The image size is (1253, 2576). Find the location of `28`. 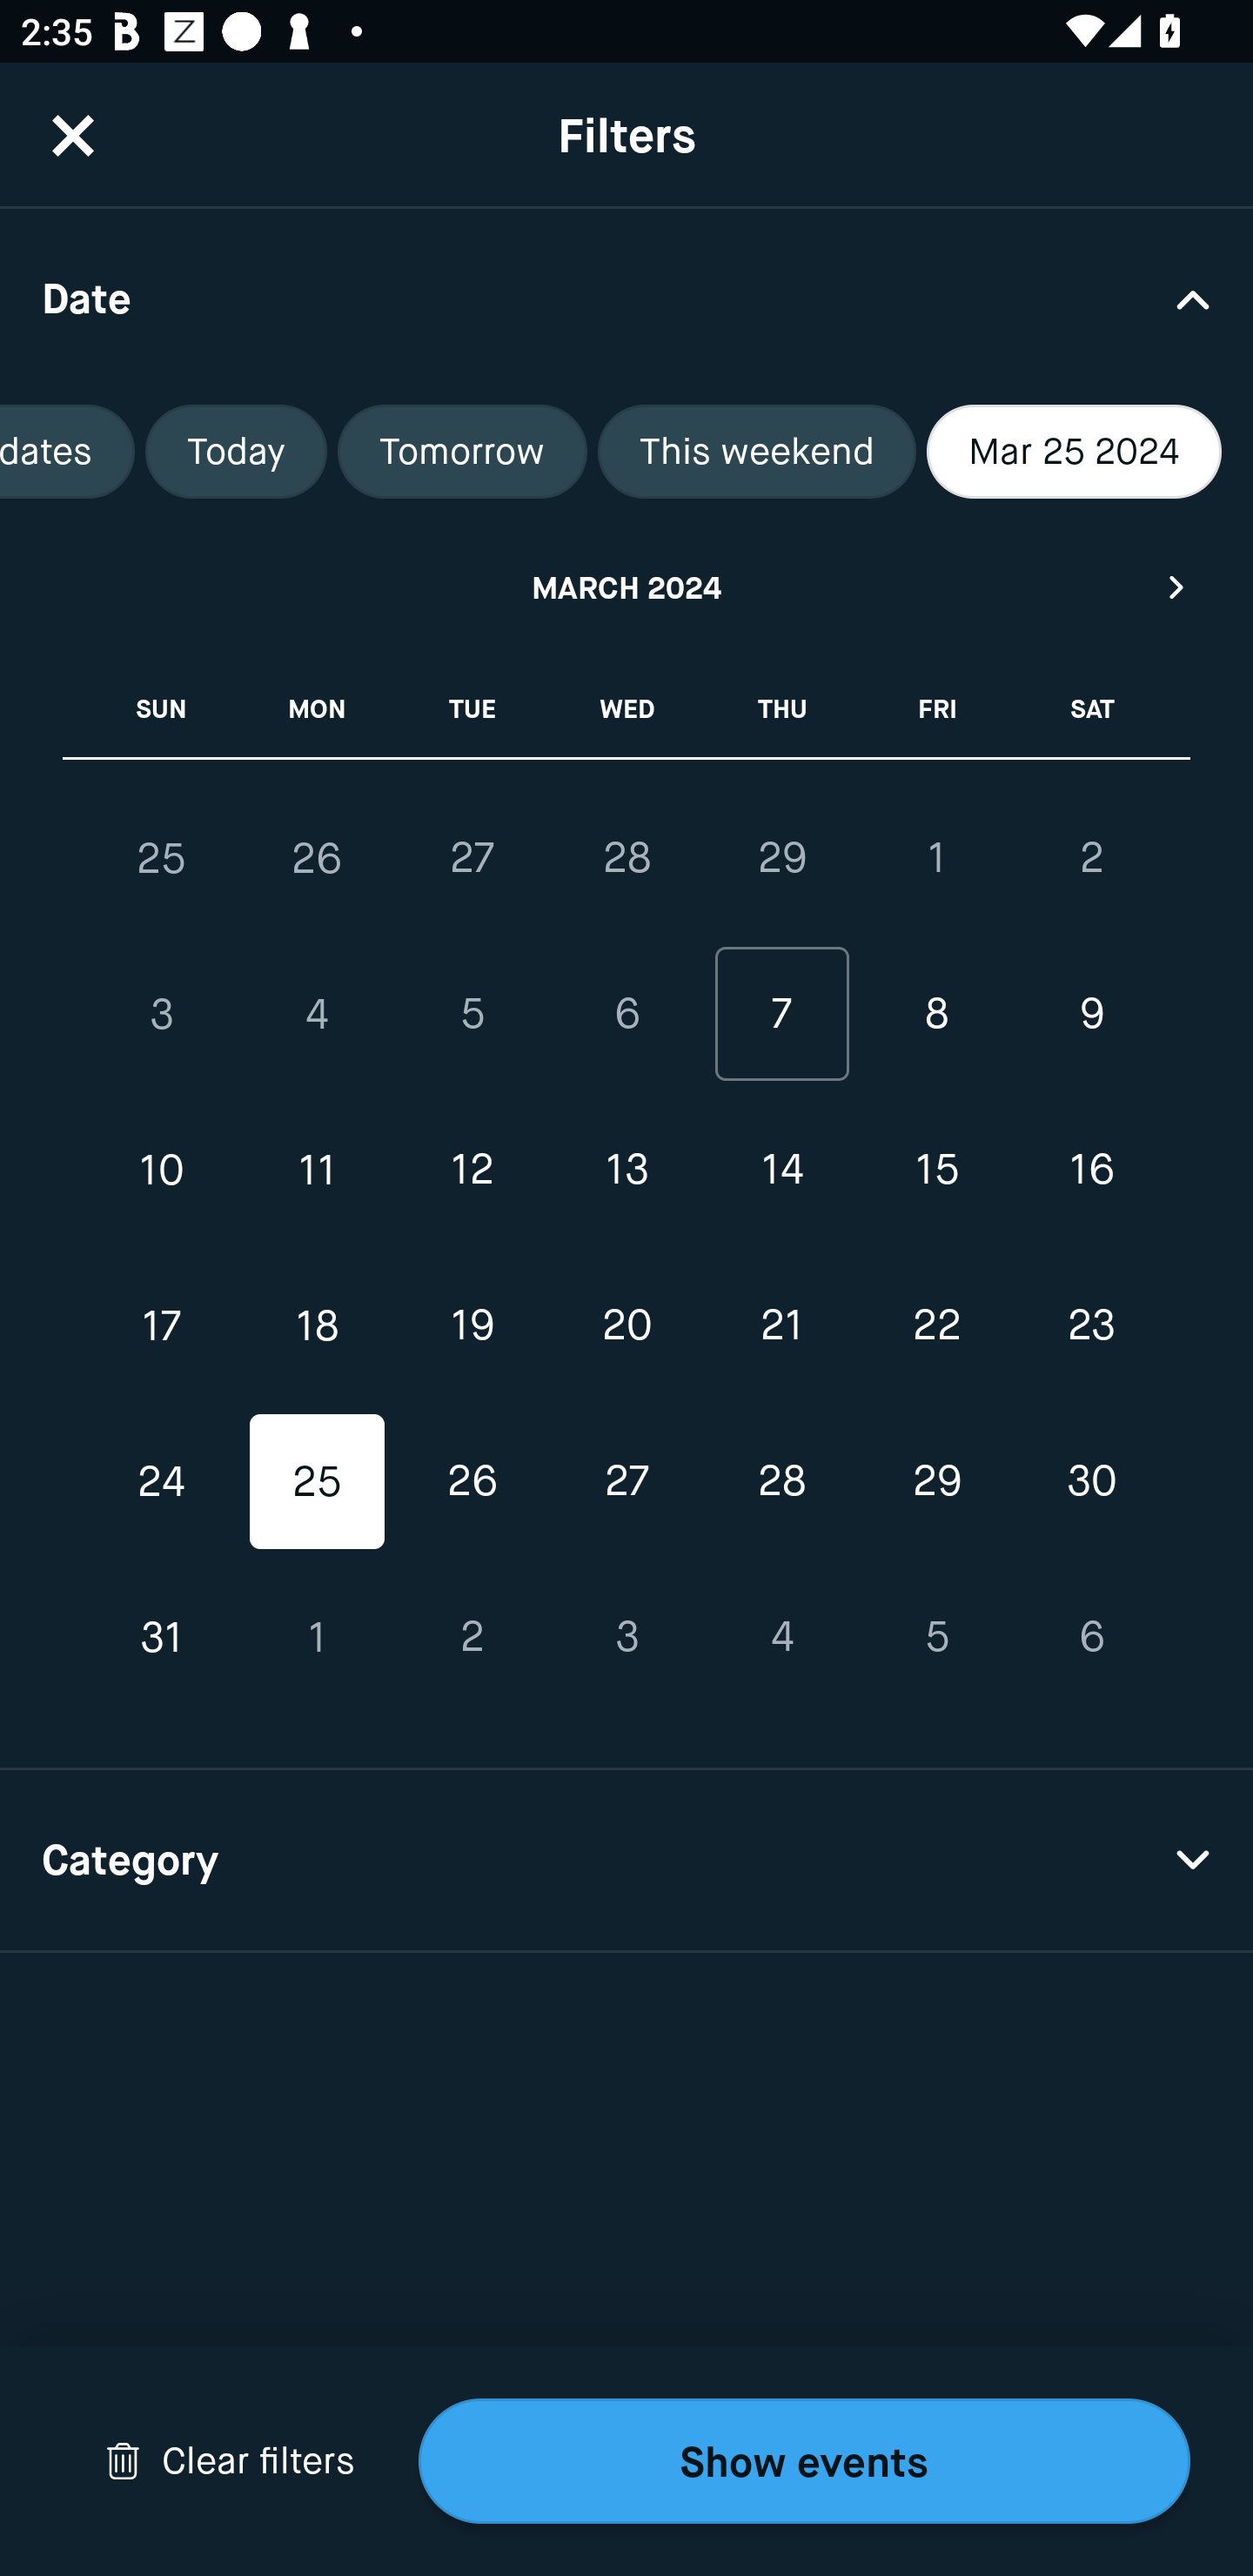

28 is located at coordinates (781, 1481).